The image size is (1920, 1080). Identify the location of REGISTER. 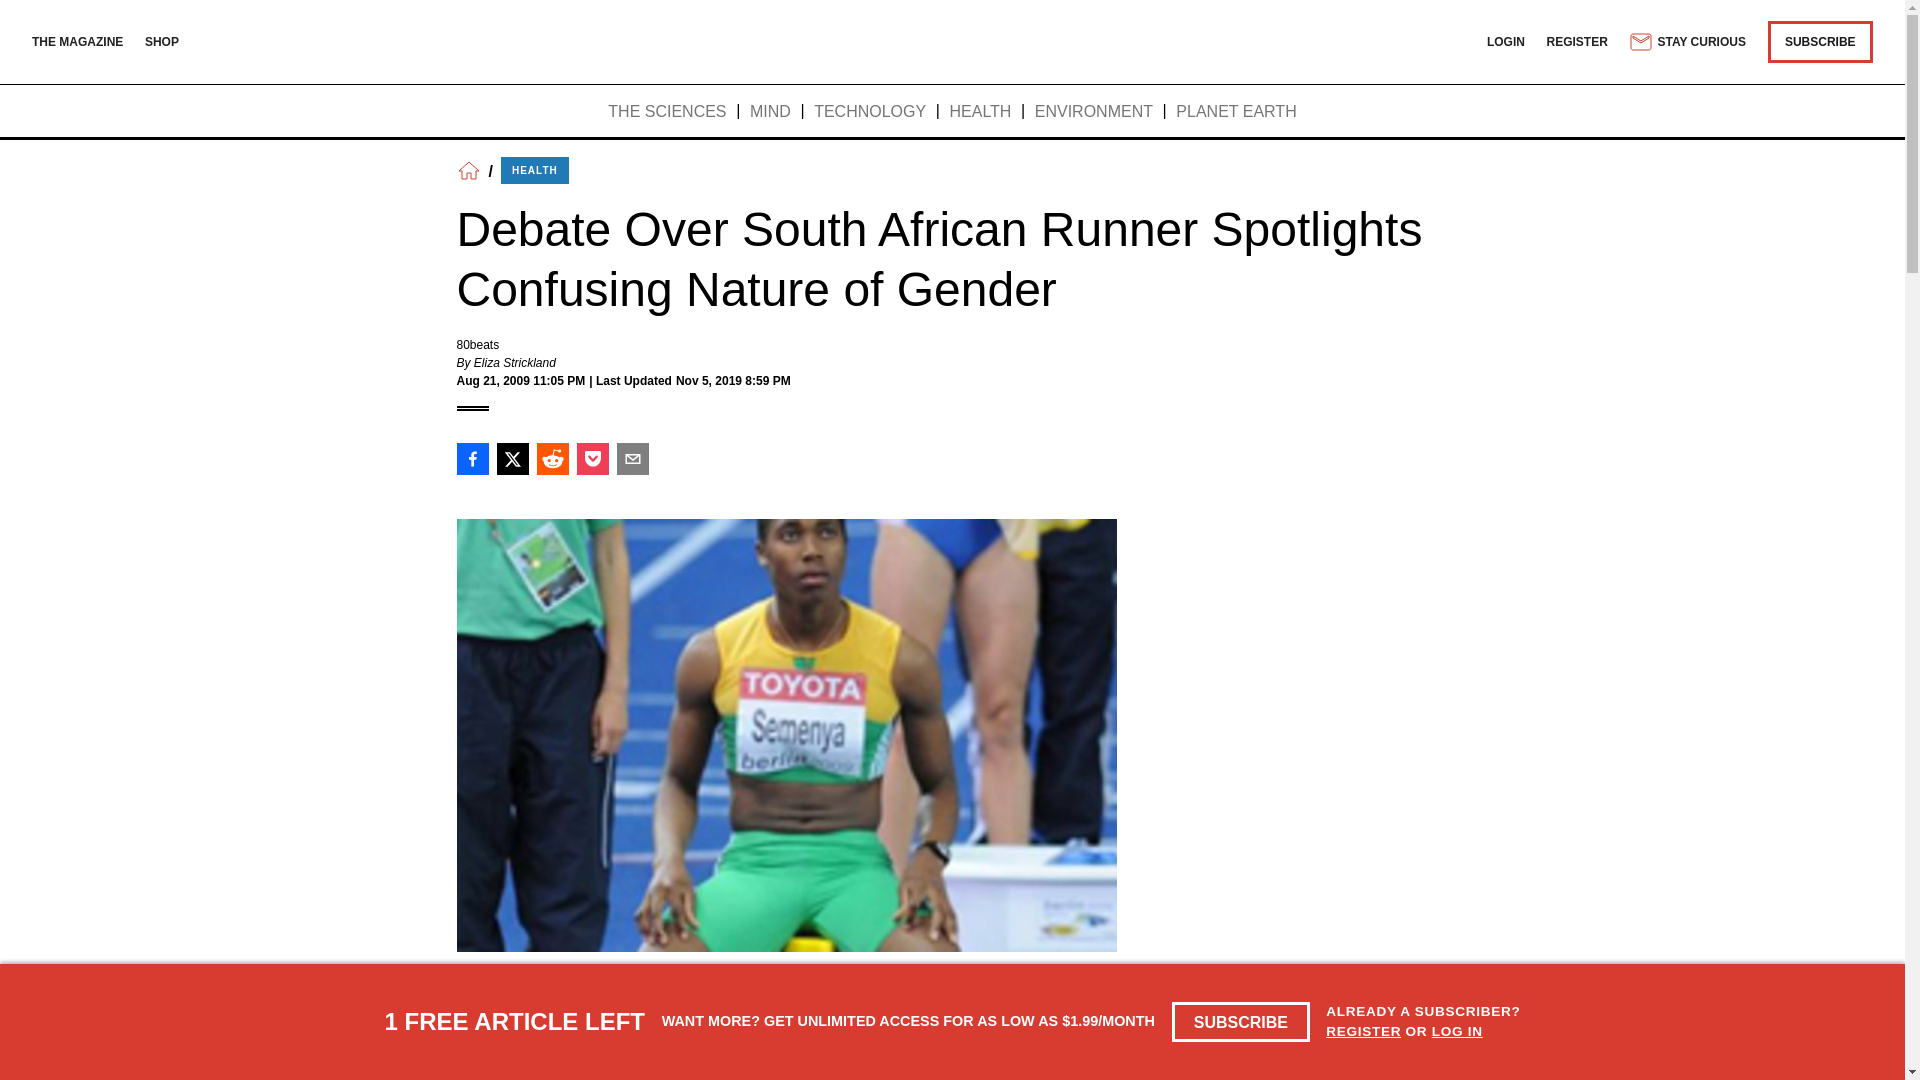
(1578, 41).